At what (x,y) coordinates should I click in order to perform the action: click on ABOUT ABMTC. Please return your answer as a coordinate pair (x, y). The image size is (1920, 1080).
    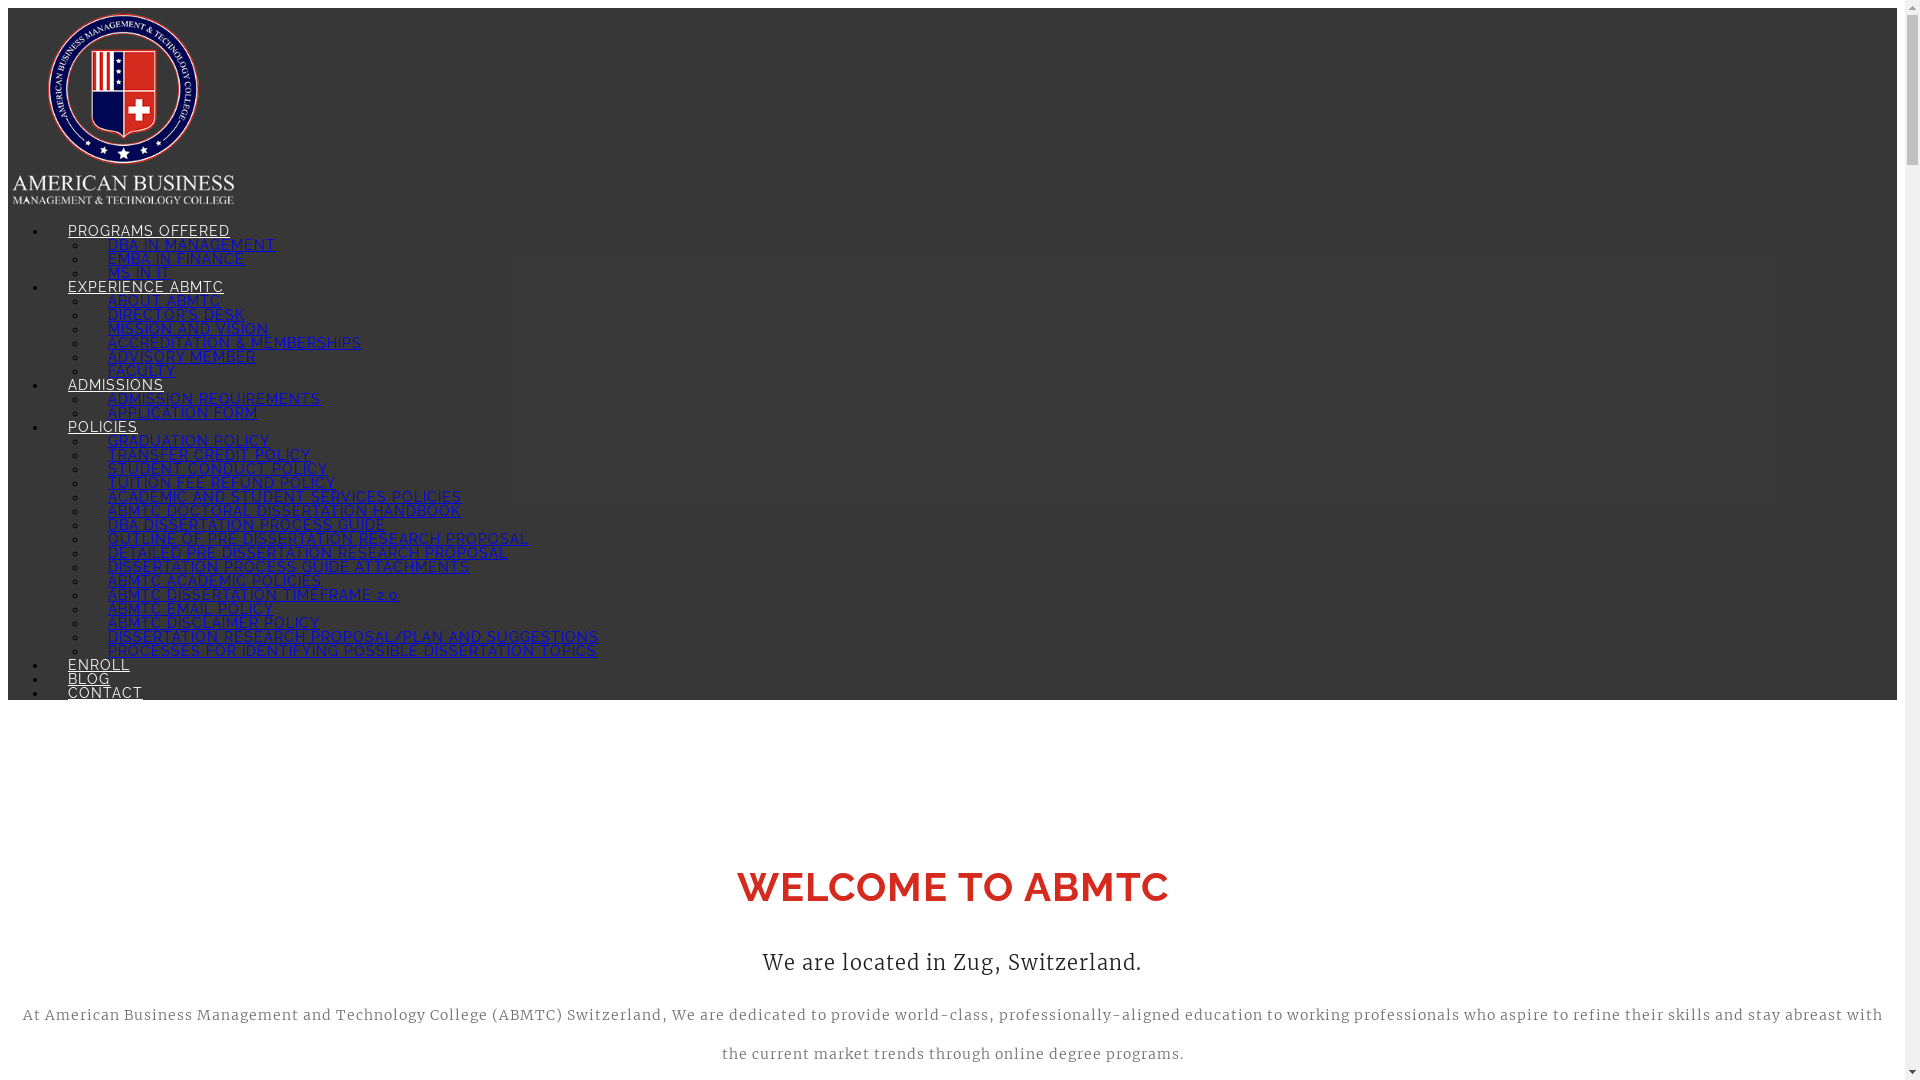
    Looking at the image, I should click on (164, 301).